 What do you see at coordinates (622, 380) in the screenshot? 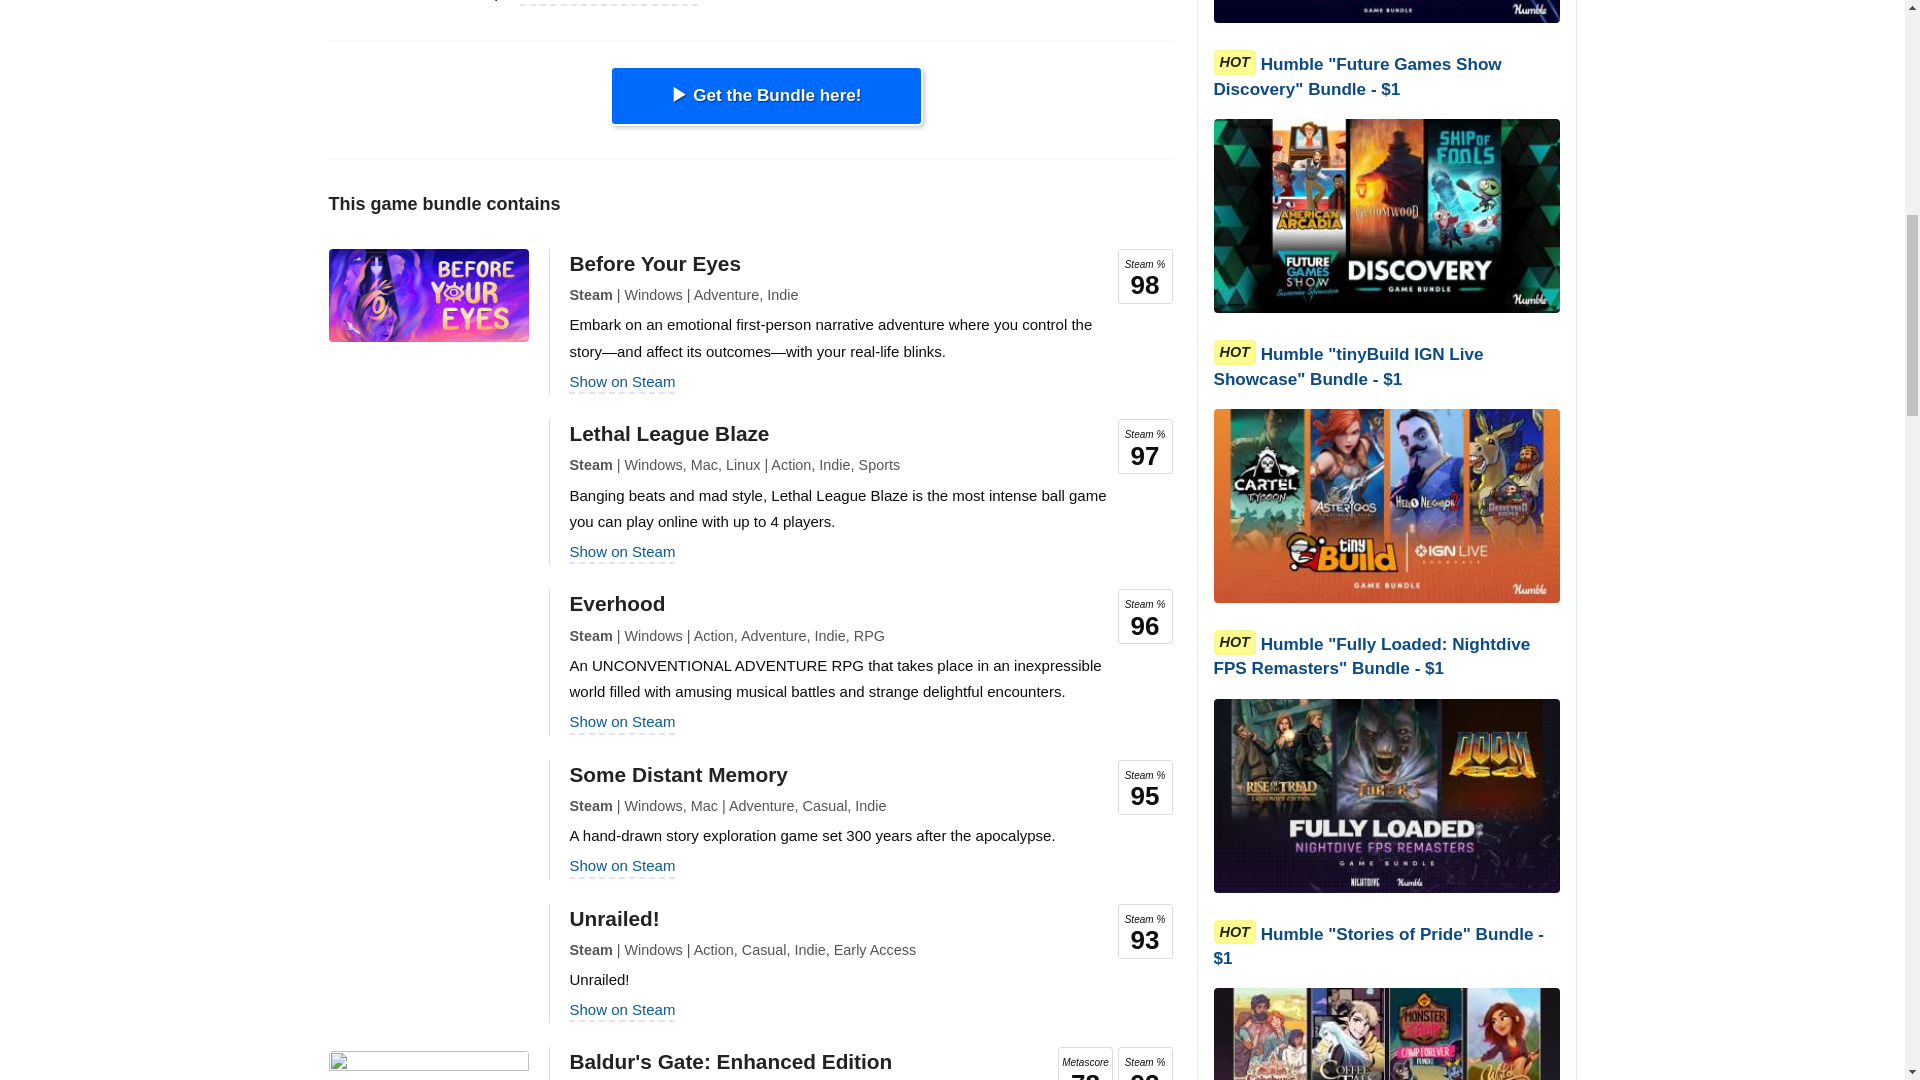
I see `Show on Steam` at bounding box center [622, 380].